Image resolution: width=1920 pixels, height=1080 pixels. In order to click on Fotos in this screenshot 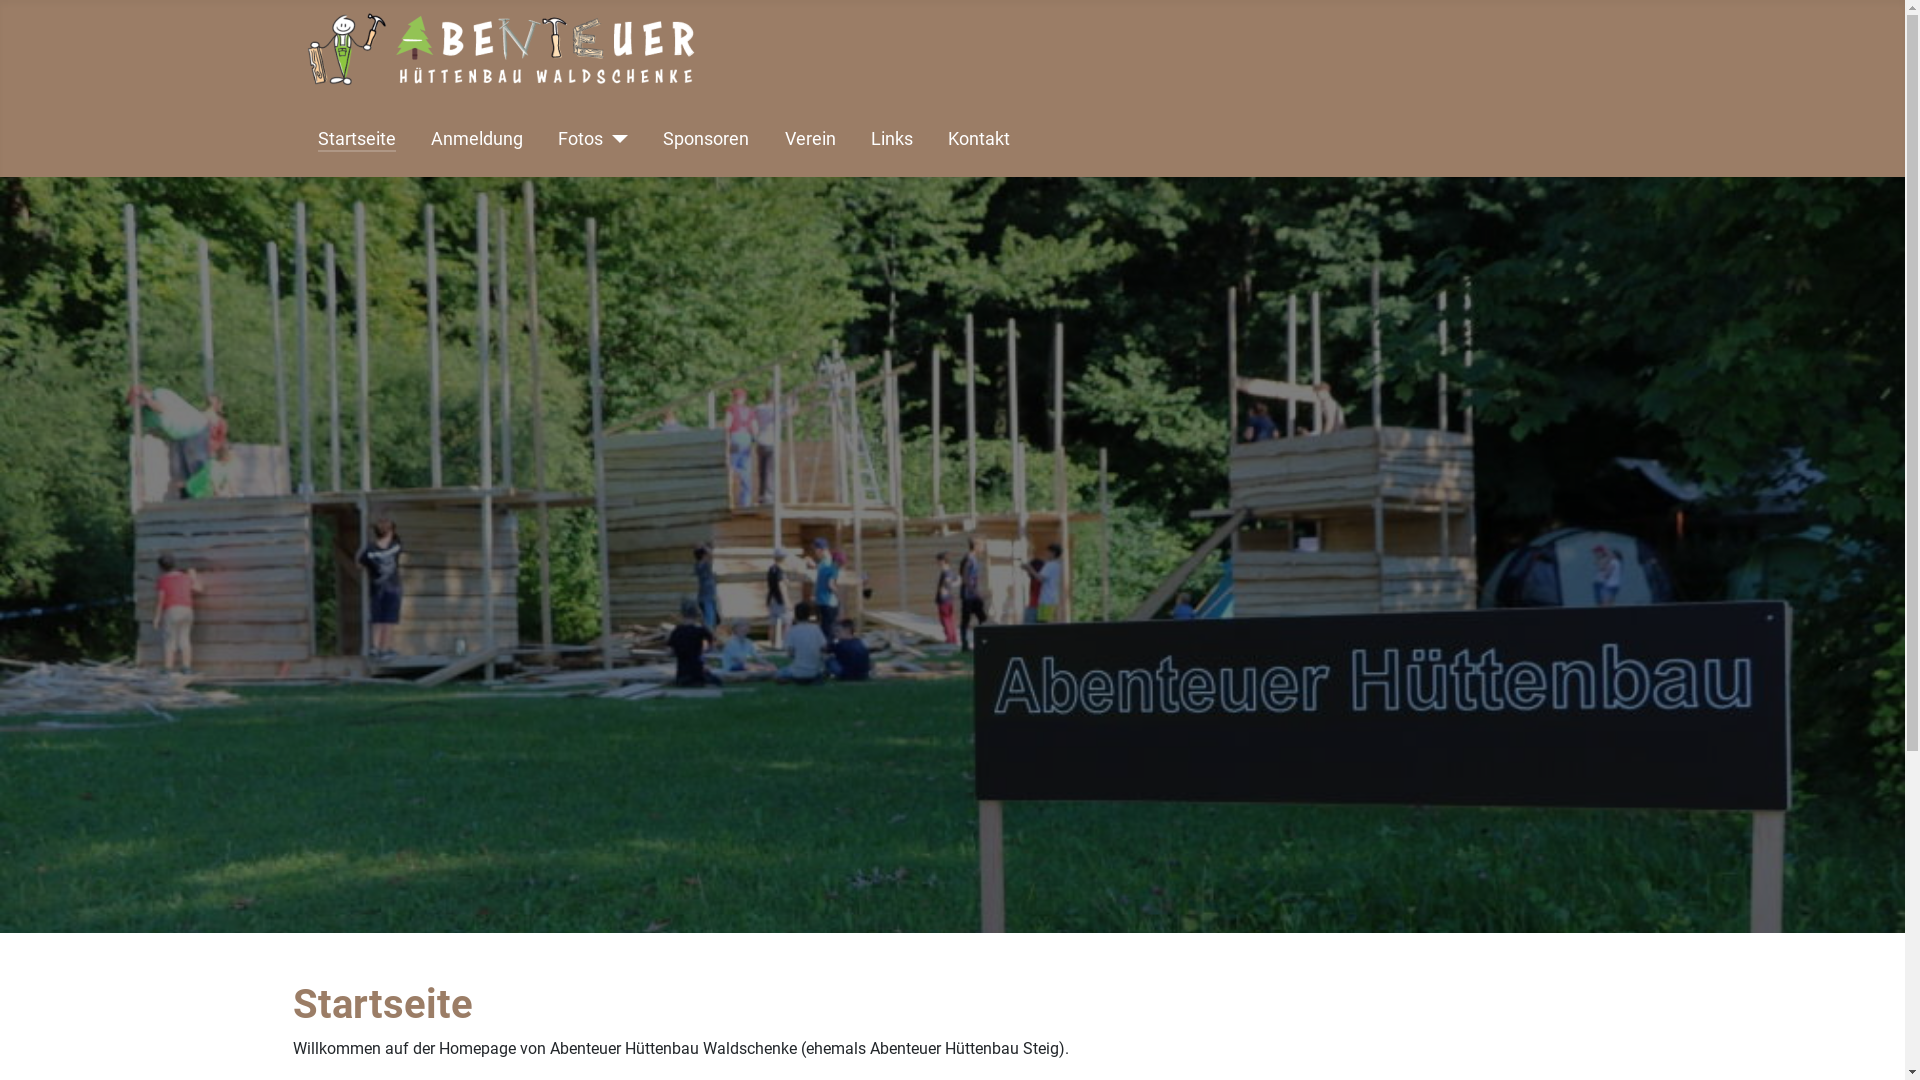, I will do `click(593, 139)`.